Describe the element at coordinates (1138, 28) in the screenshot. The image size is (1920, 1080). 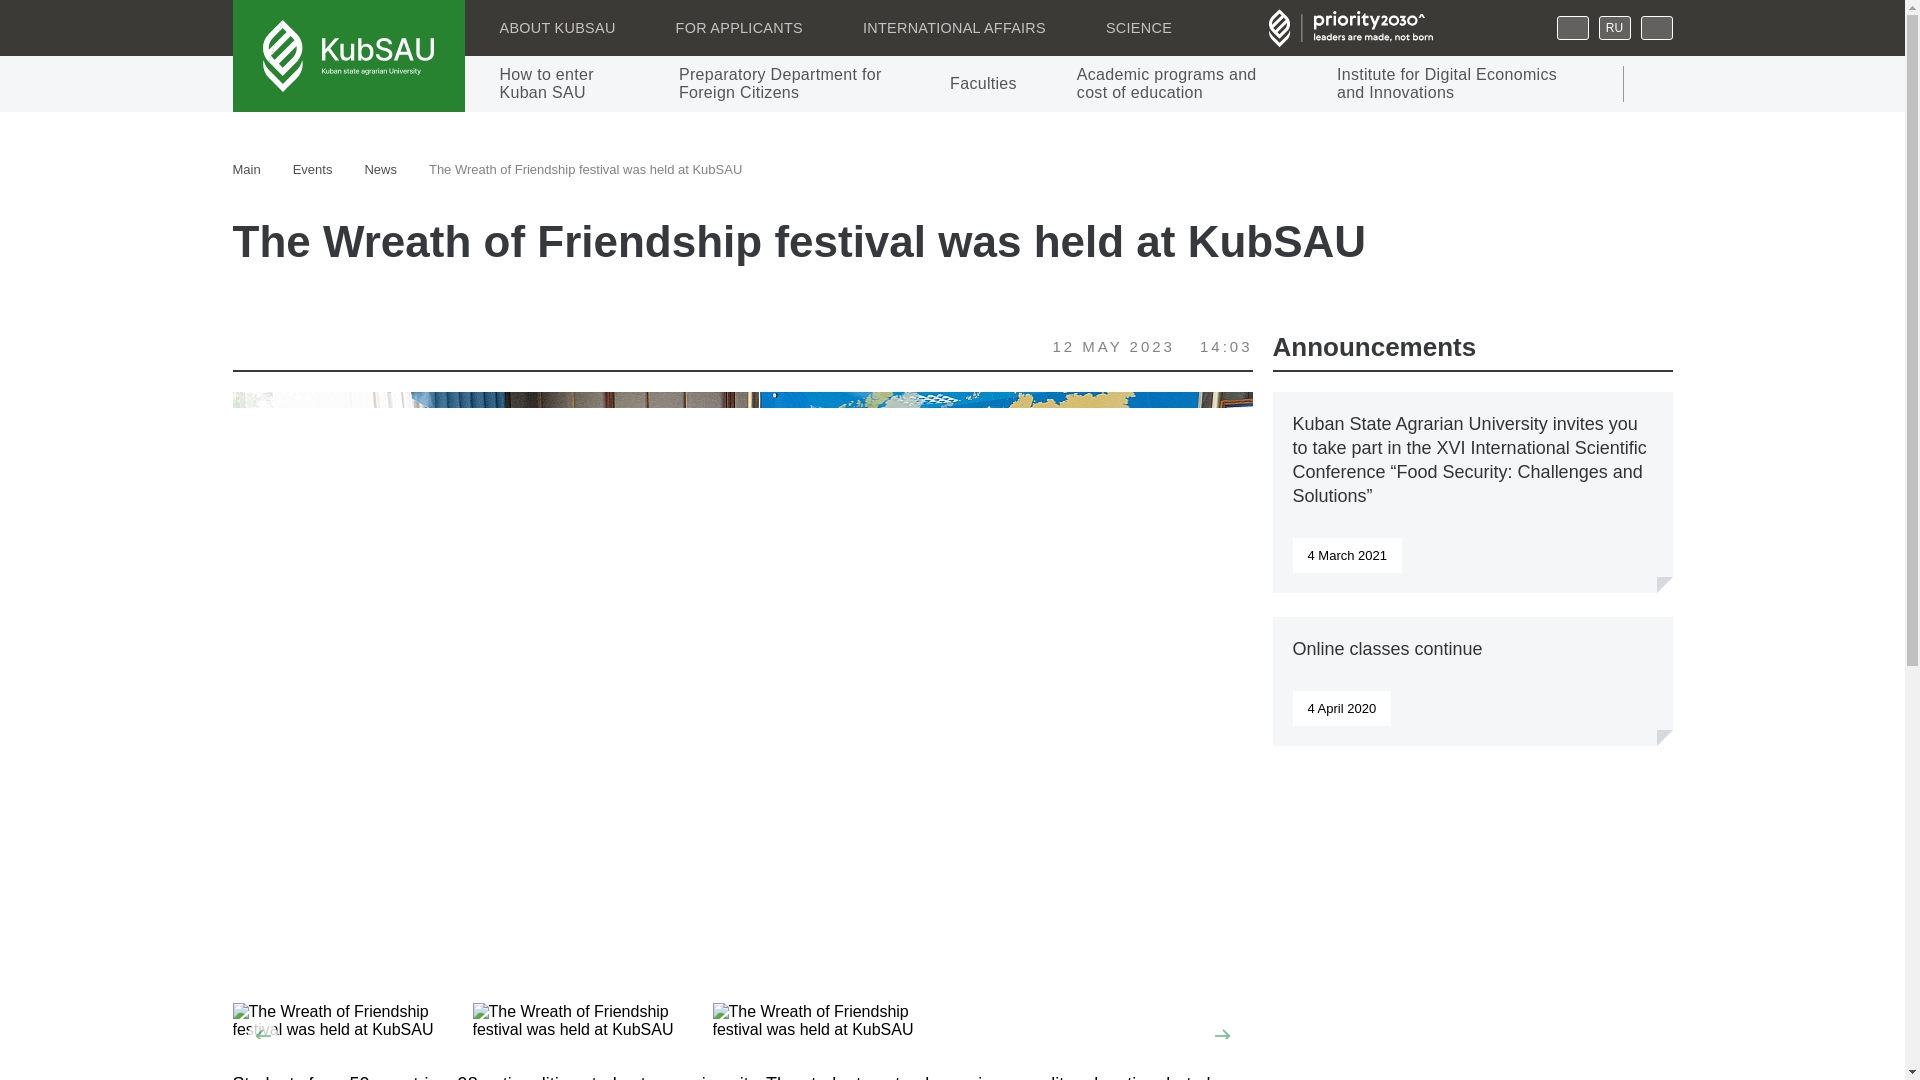
I see `SCIENCE` at that location.